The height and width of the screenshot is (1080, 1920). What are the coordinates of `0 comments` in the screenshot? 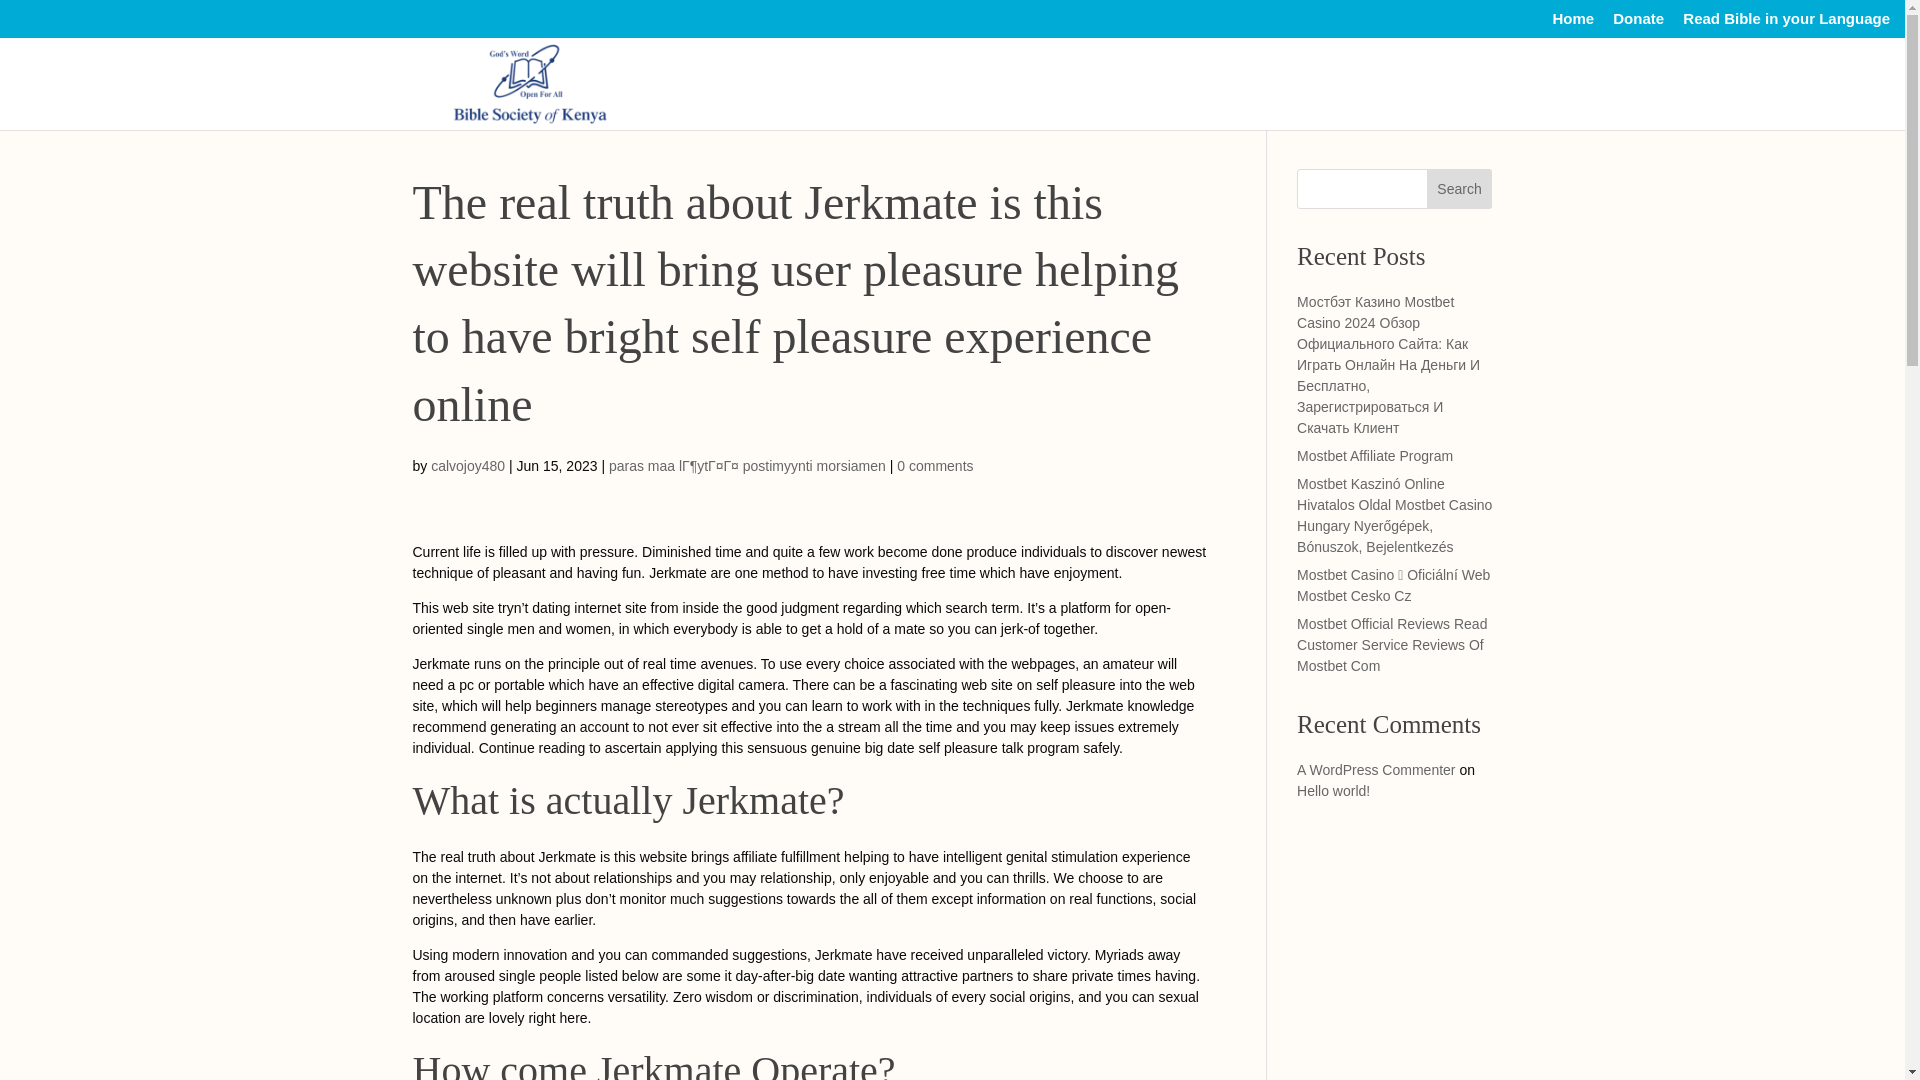 It's located at (934, 466).